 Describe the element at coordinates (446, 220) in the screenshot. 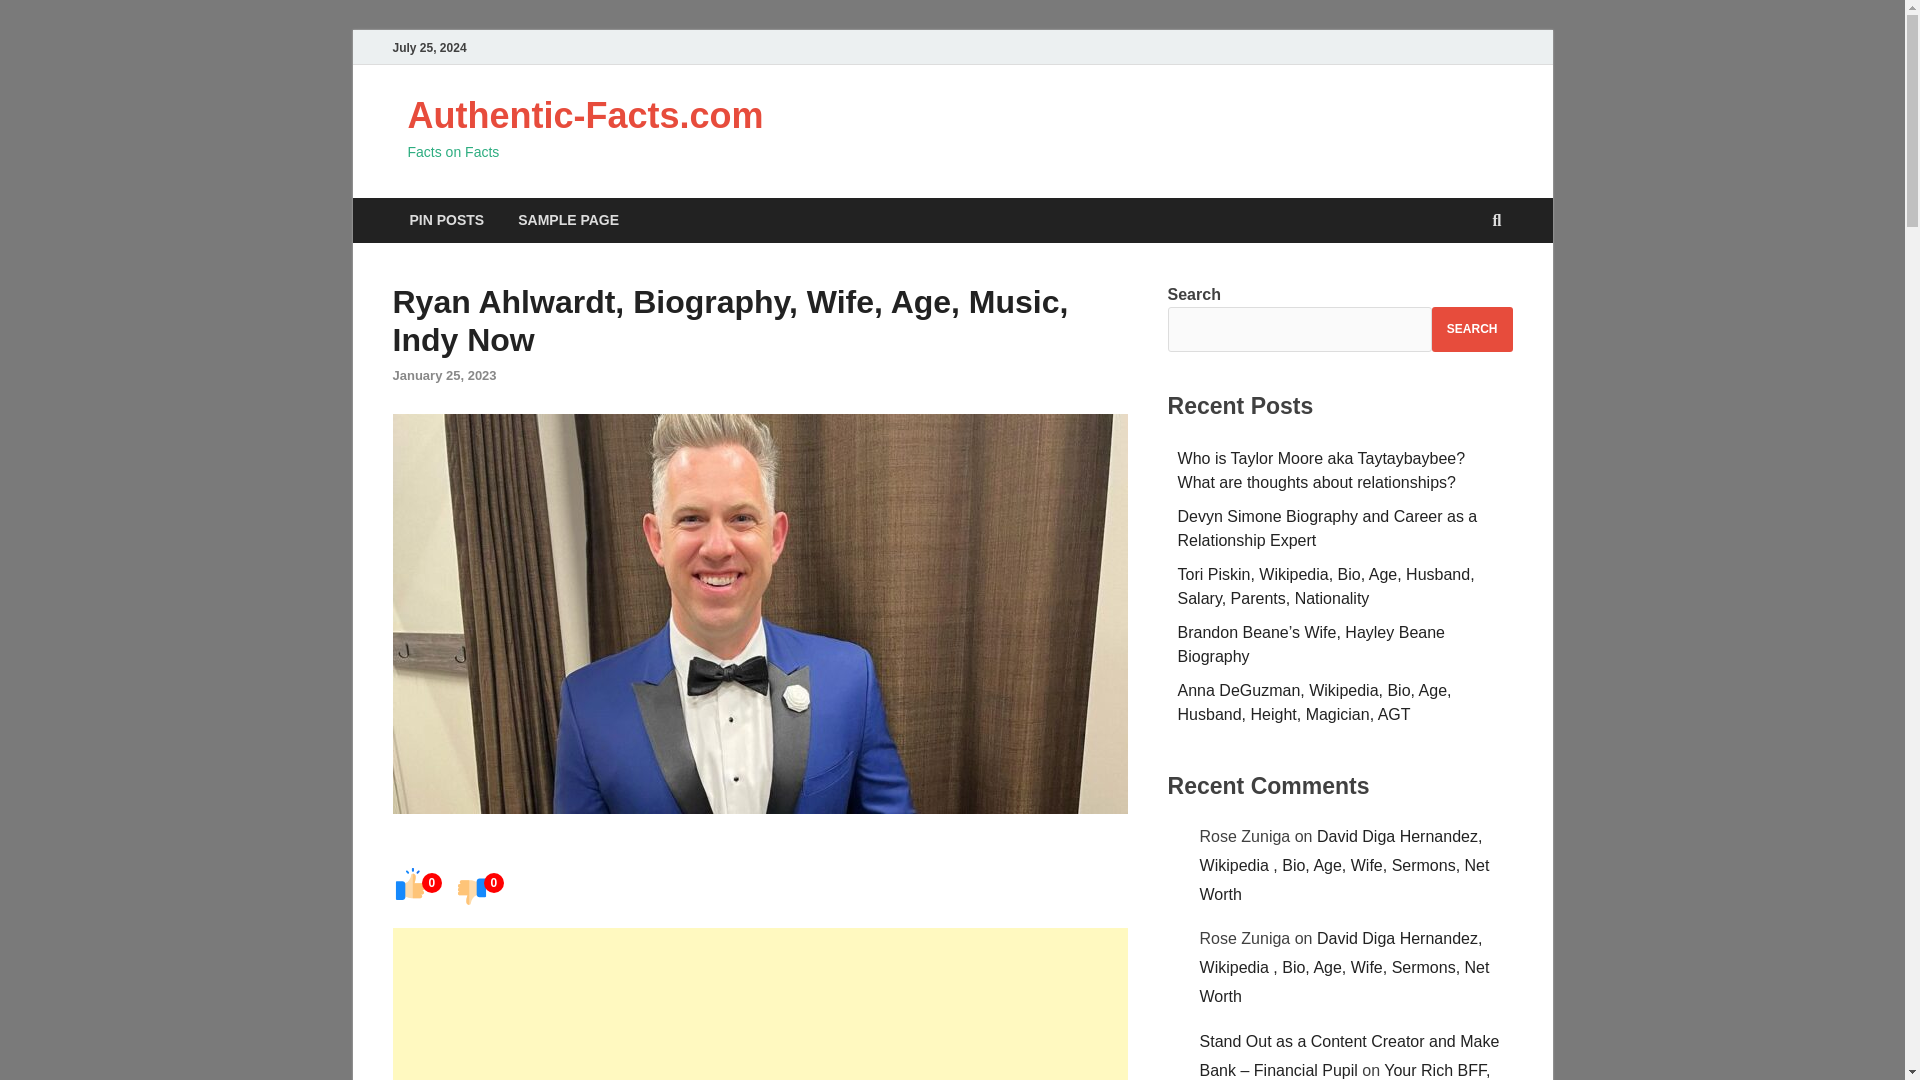

I see `PIN POSTS` at that location.